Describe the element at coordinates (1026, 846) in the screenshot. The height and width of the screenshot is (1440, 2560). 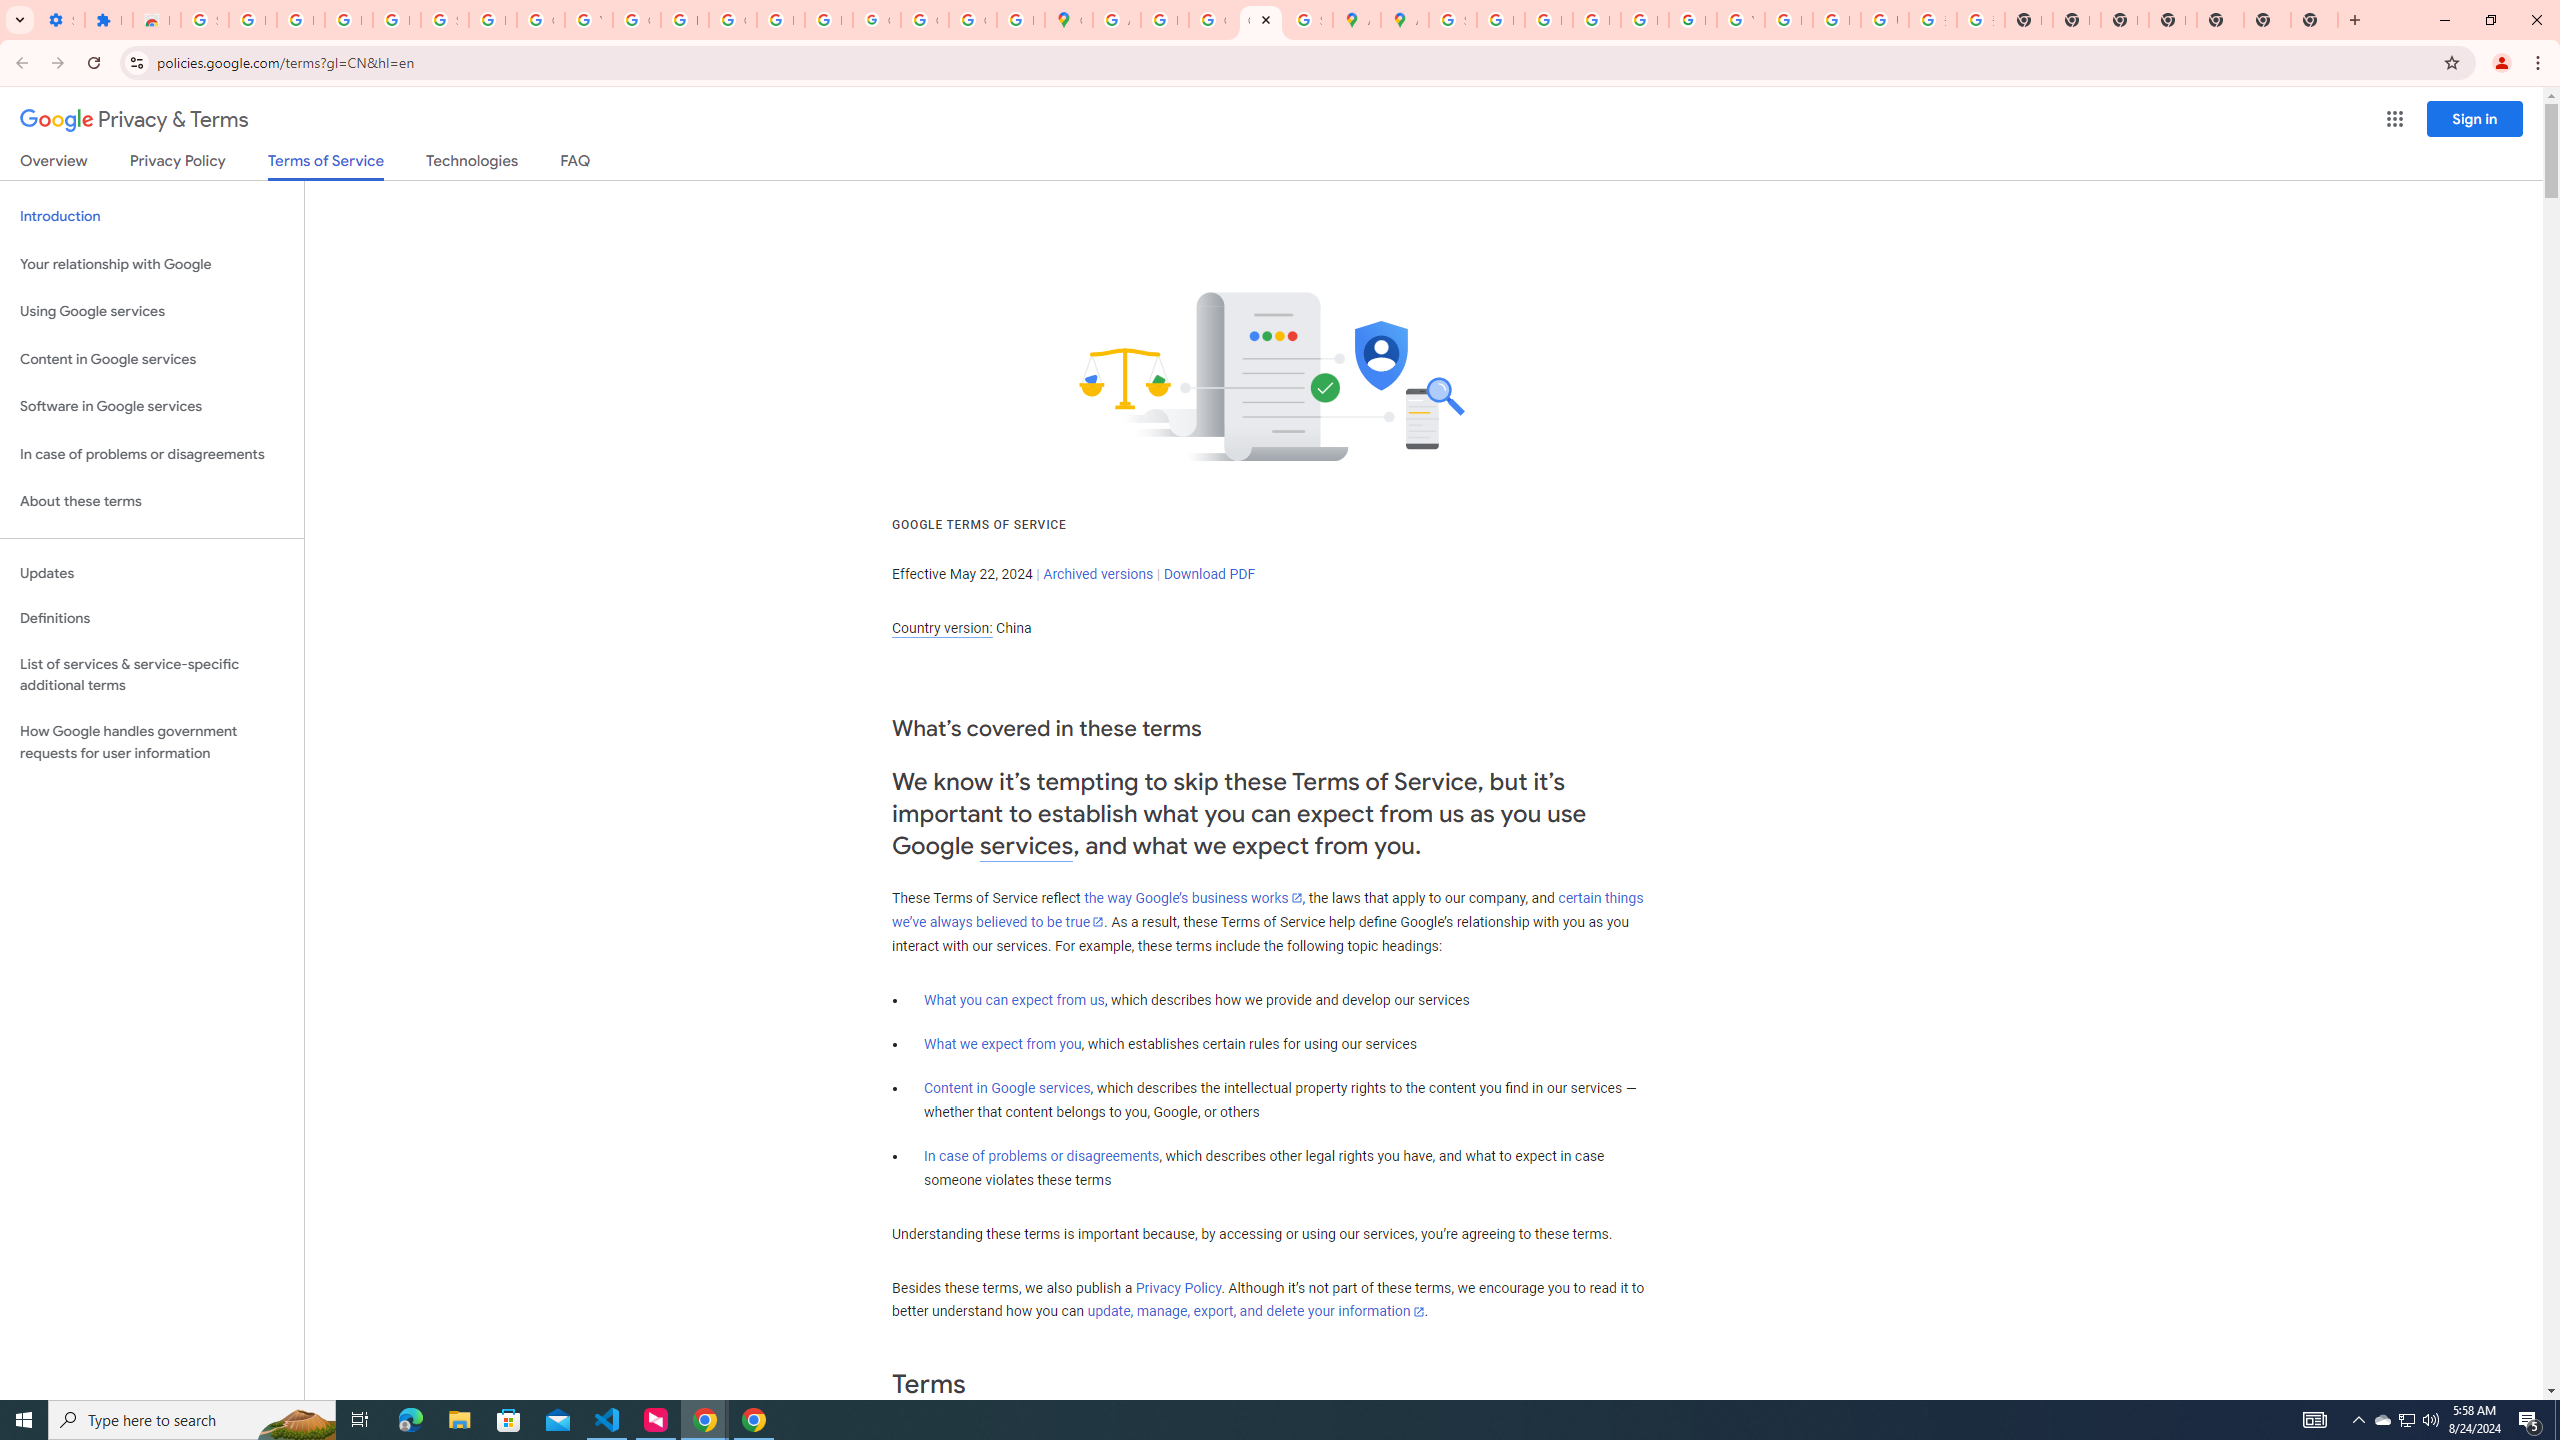
I see `services` at that location.